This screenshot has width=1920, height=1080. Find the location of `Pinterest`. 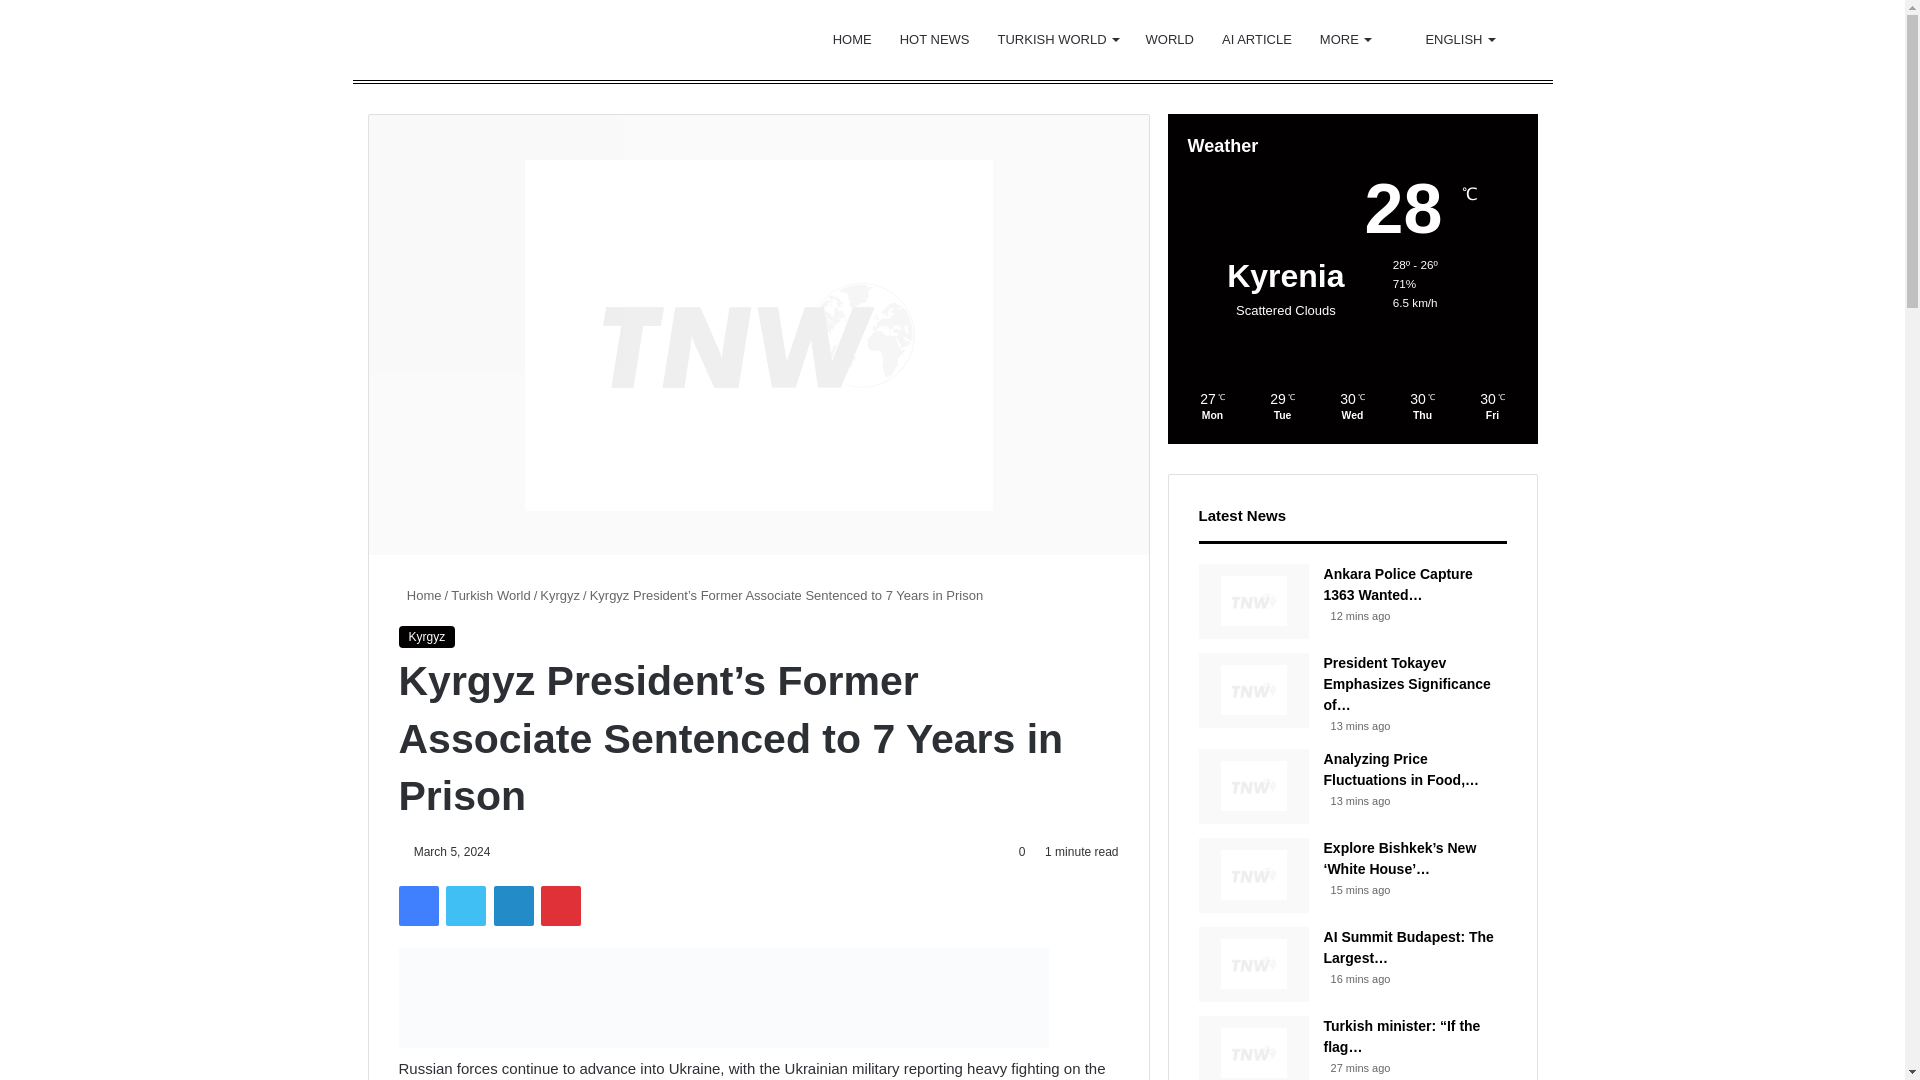

Pinterest is located at coordinates (561, 905).